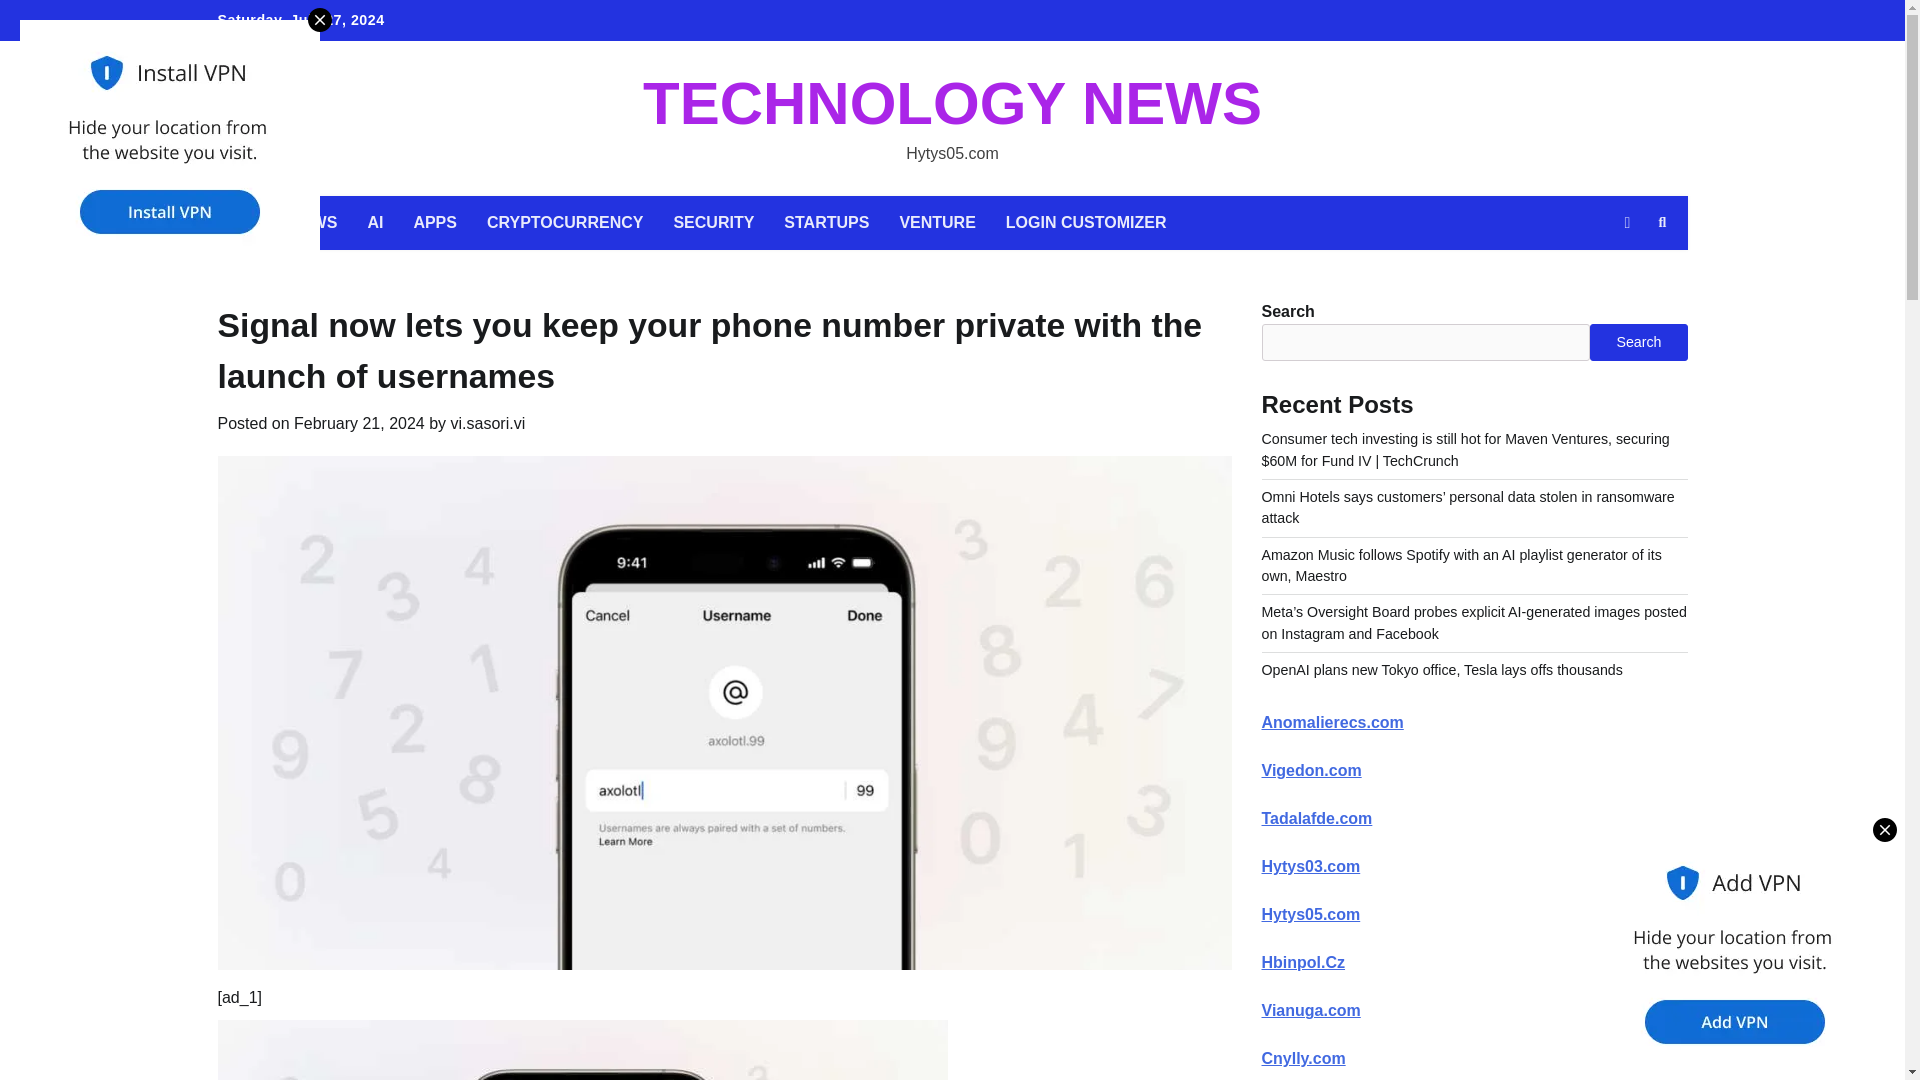 Image resolution: width=1920 pixels, height=1080 pixels. Describe the element at coordinates (1662, 222) in the screenshot. I see `Search` at that location.